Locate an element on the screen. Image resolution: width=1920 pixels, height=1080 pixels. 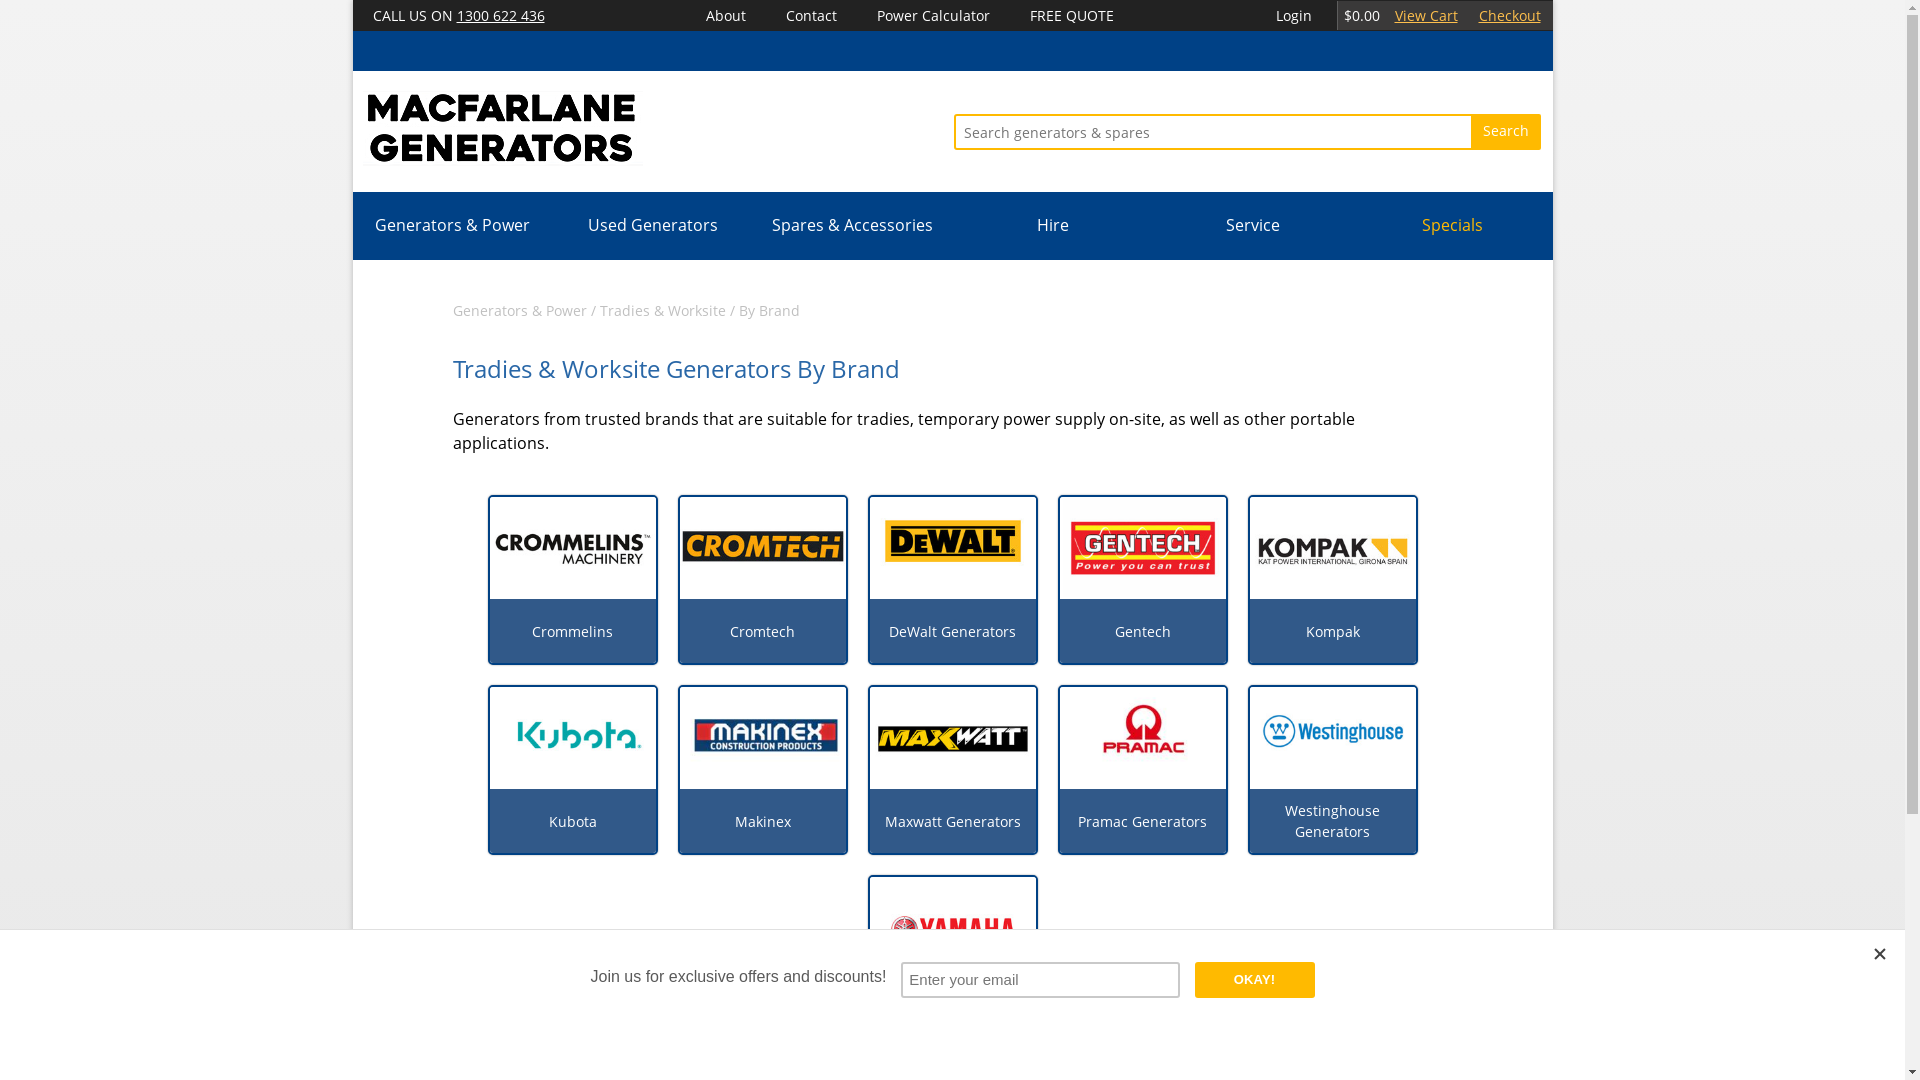
Tradies & Worksite is located at coordinates (663, 310).